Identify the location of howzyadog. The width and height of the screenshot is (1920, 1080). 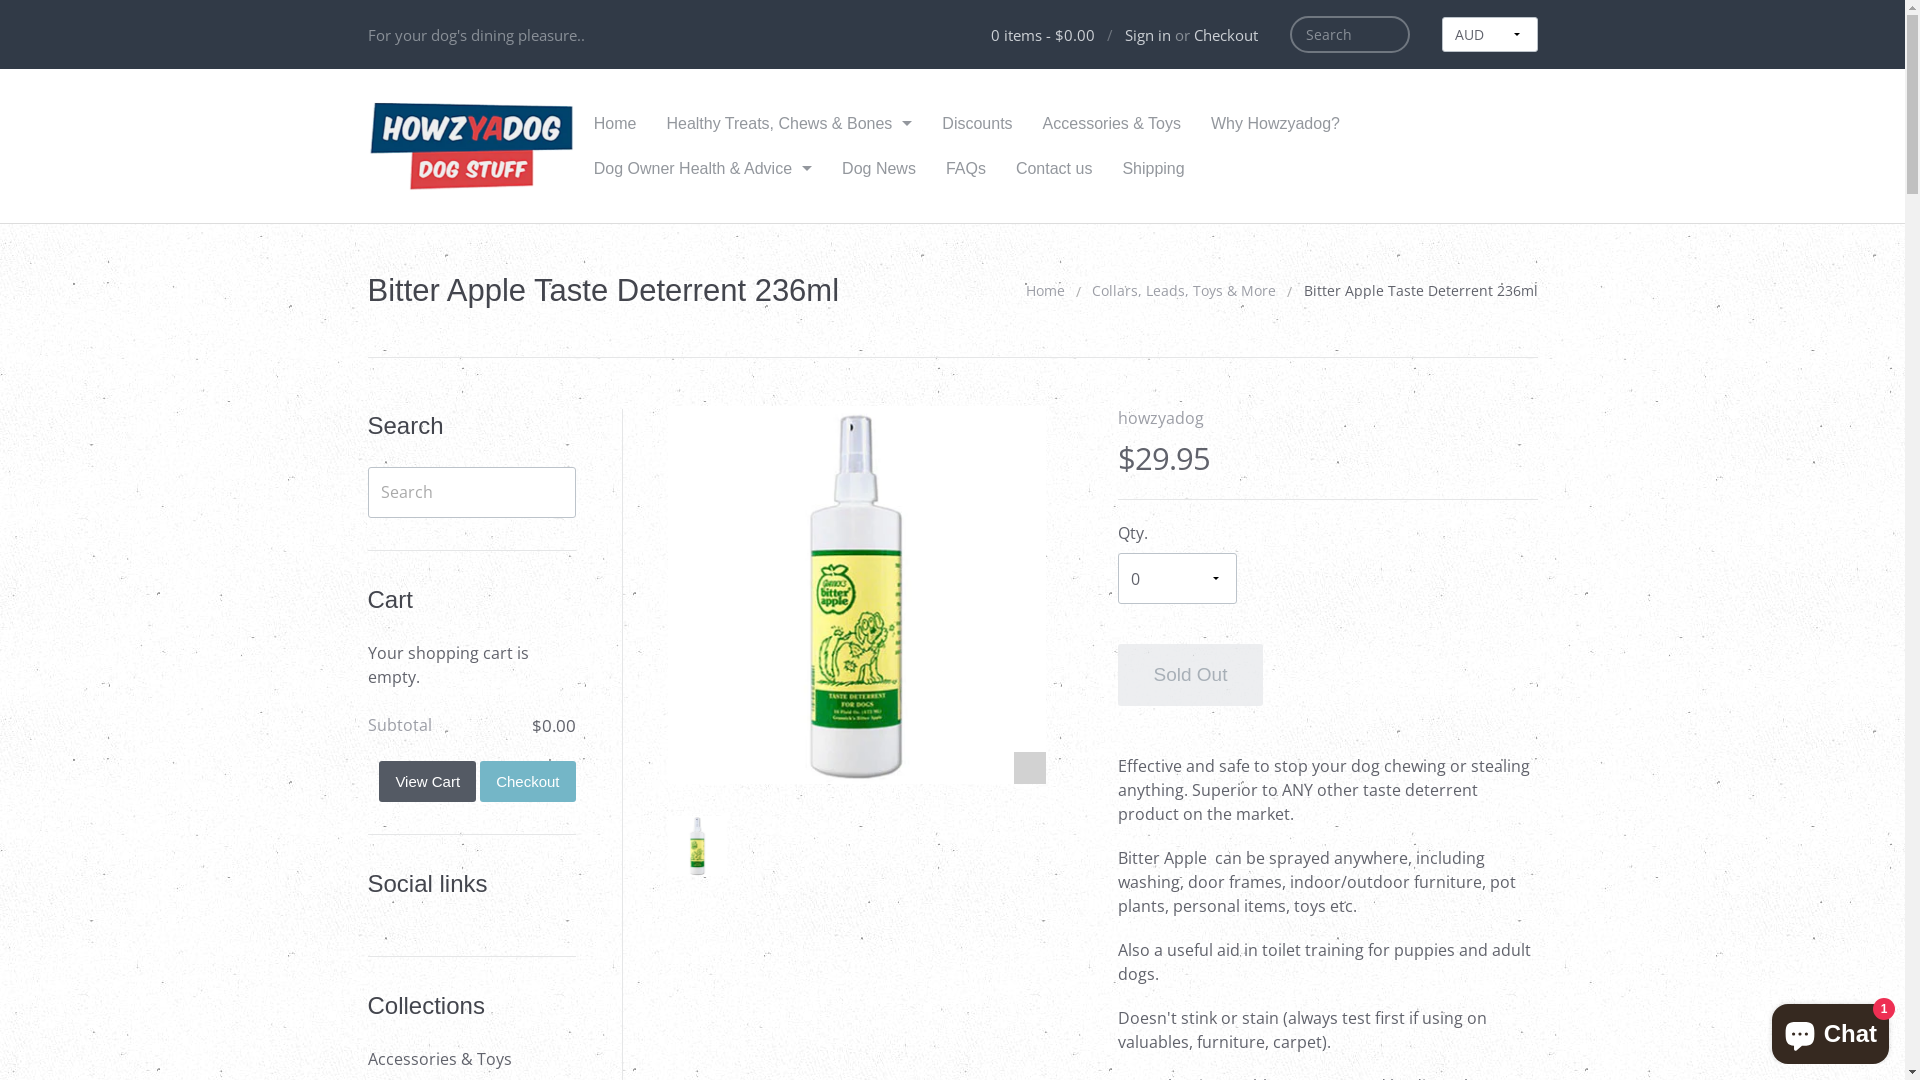
(1161, 418).